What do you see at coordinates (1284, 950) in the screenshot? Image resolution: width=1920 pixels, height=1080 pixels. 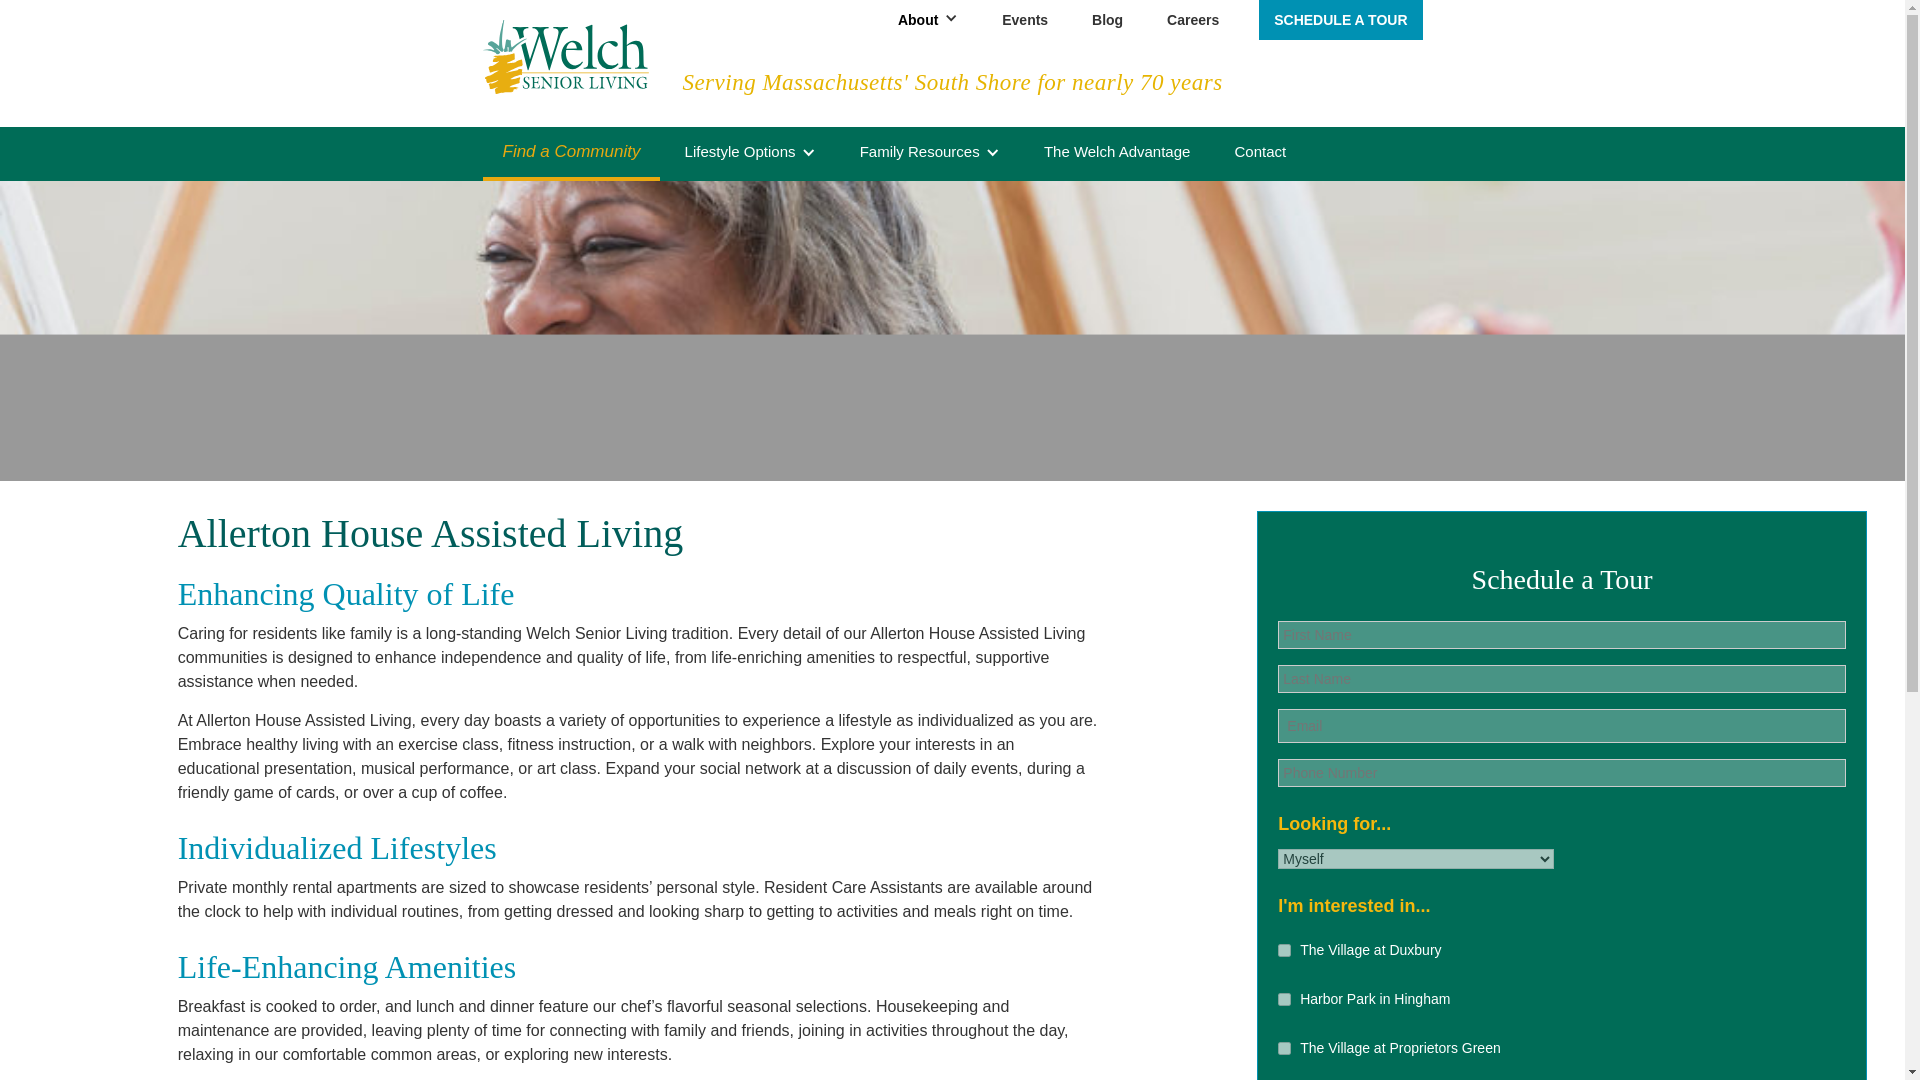 I see `The Village at Duxbury` at bounding box center [1284, 950].